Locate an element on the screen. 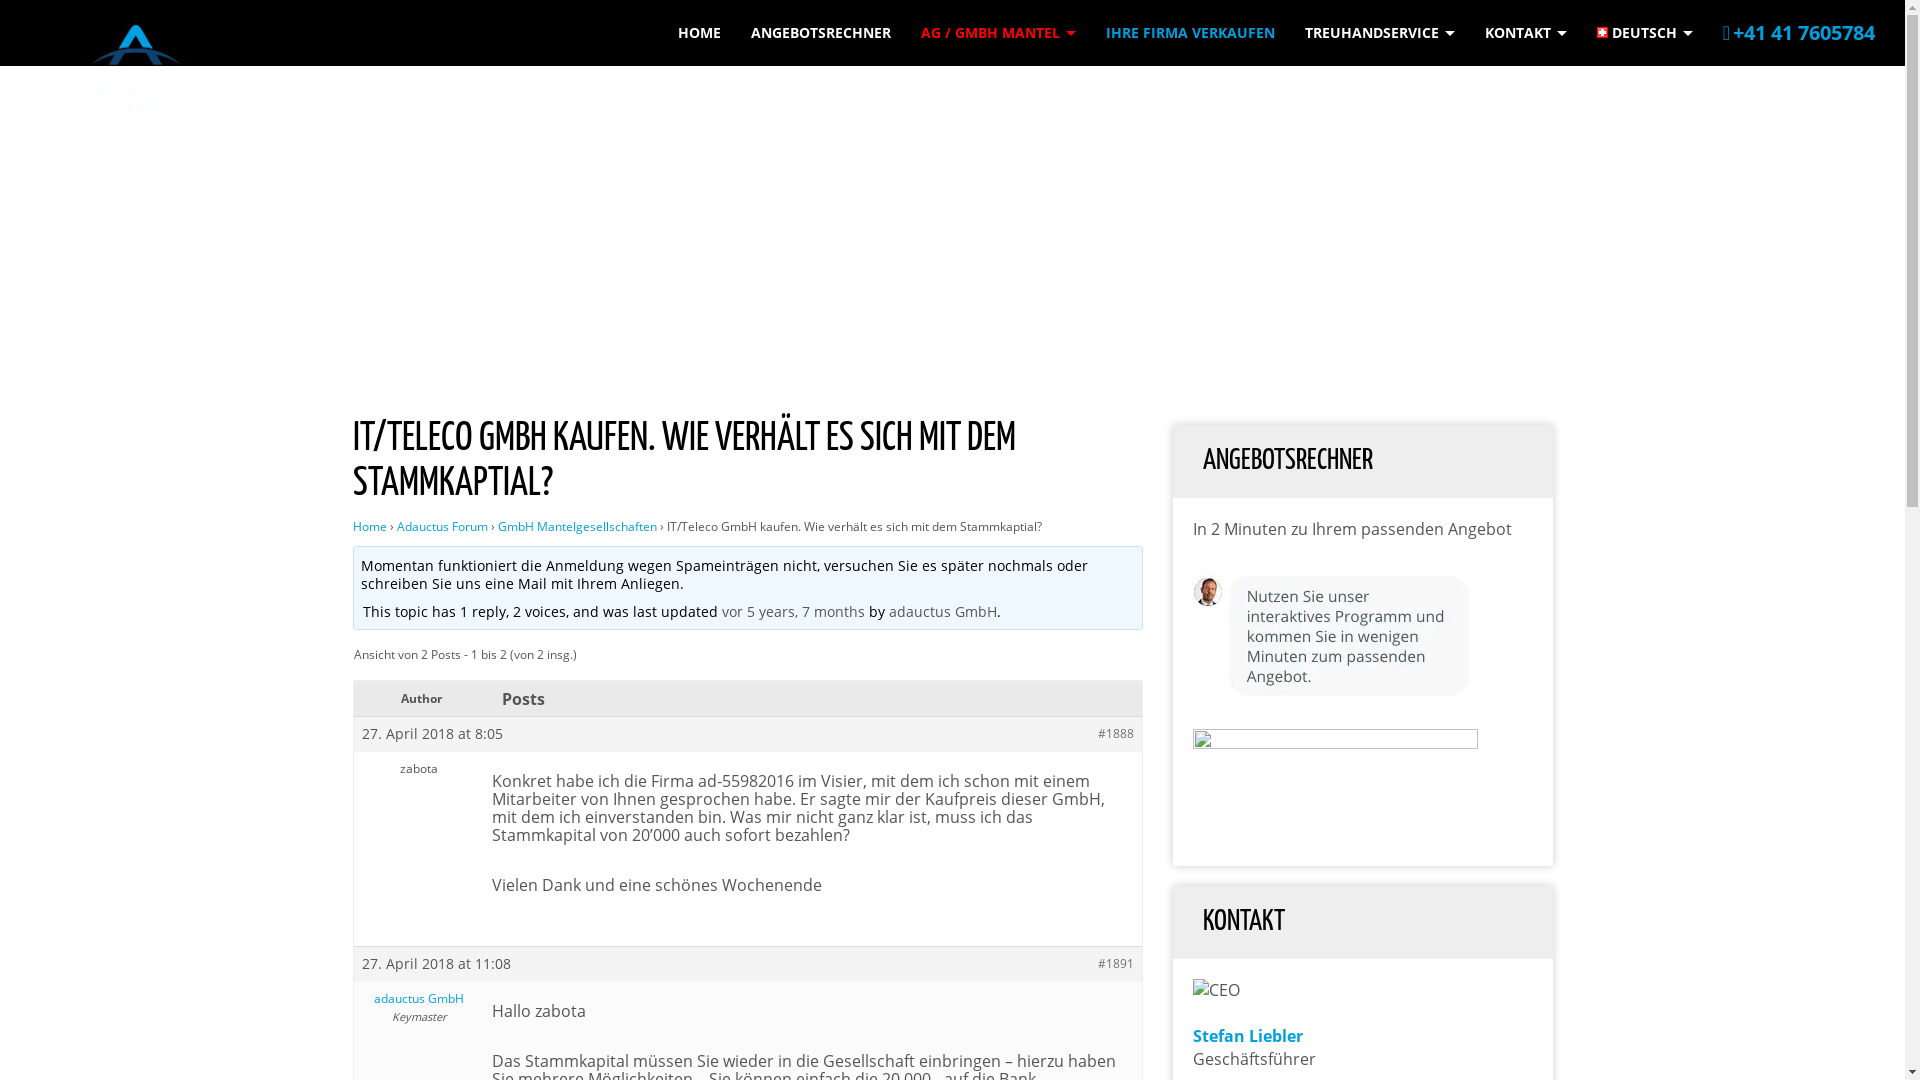 Image resolution: width=1920 pixels, height=1080 pixels. Adauctus Forum is located at coordinates (442, 526).